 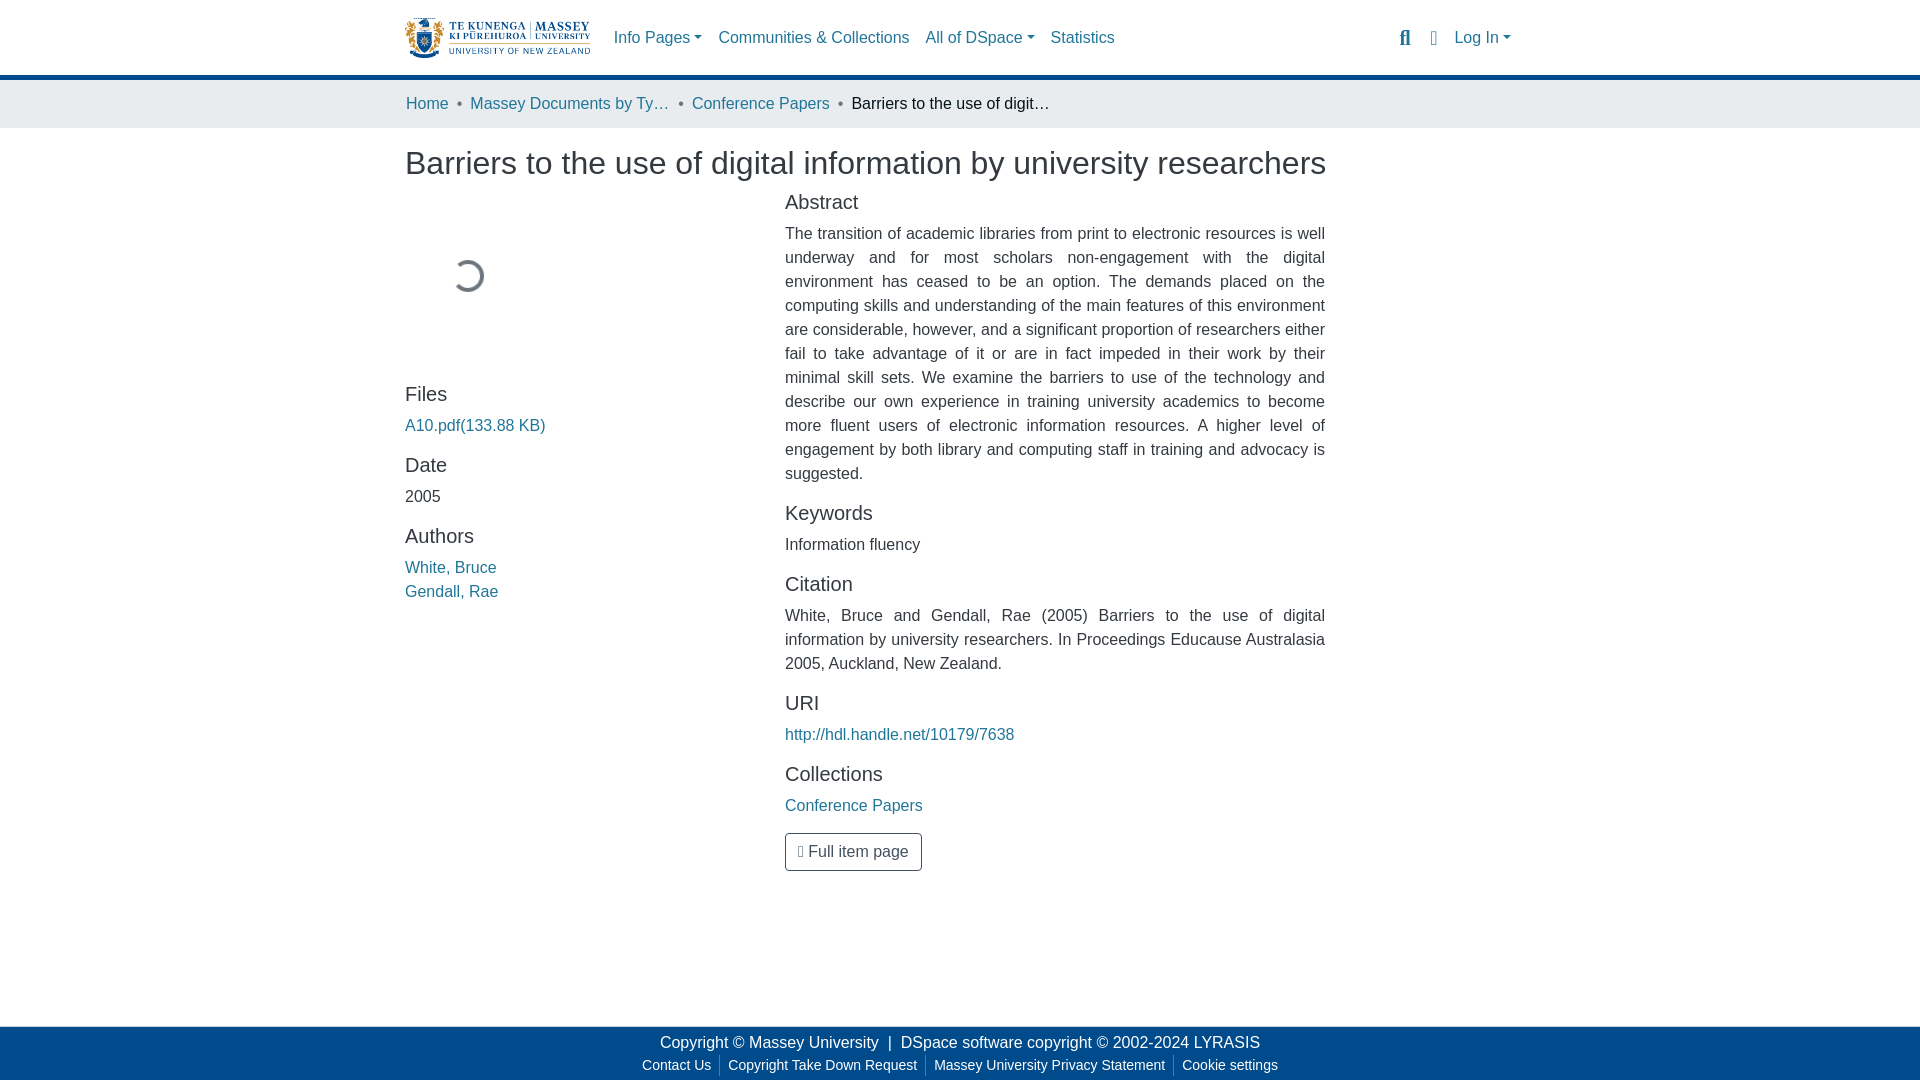 I want to click on Contact Us, so click(x=676, y=1065).